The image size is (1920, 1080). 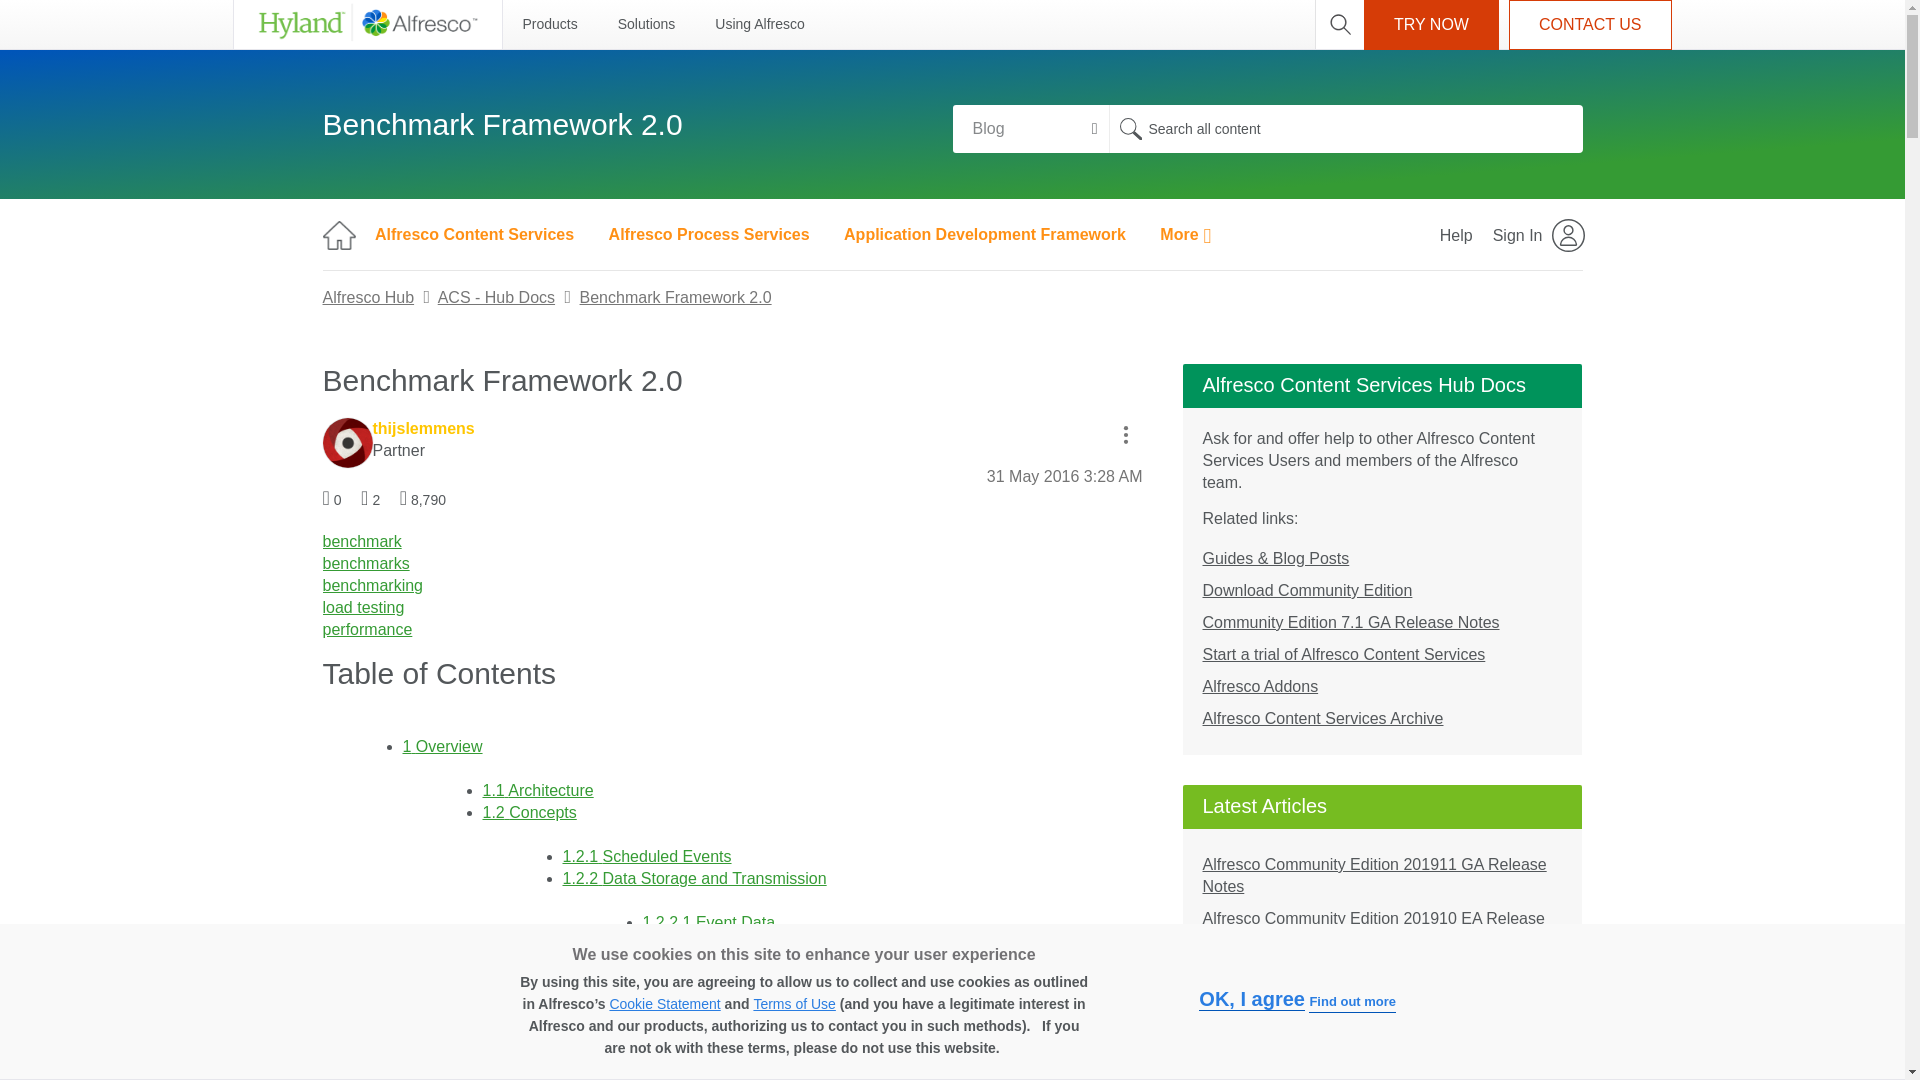 I want to click on thijslemmens, so click(x=347, y=442).